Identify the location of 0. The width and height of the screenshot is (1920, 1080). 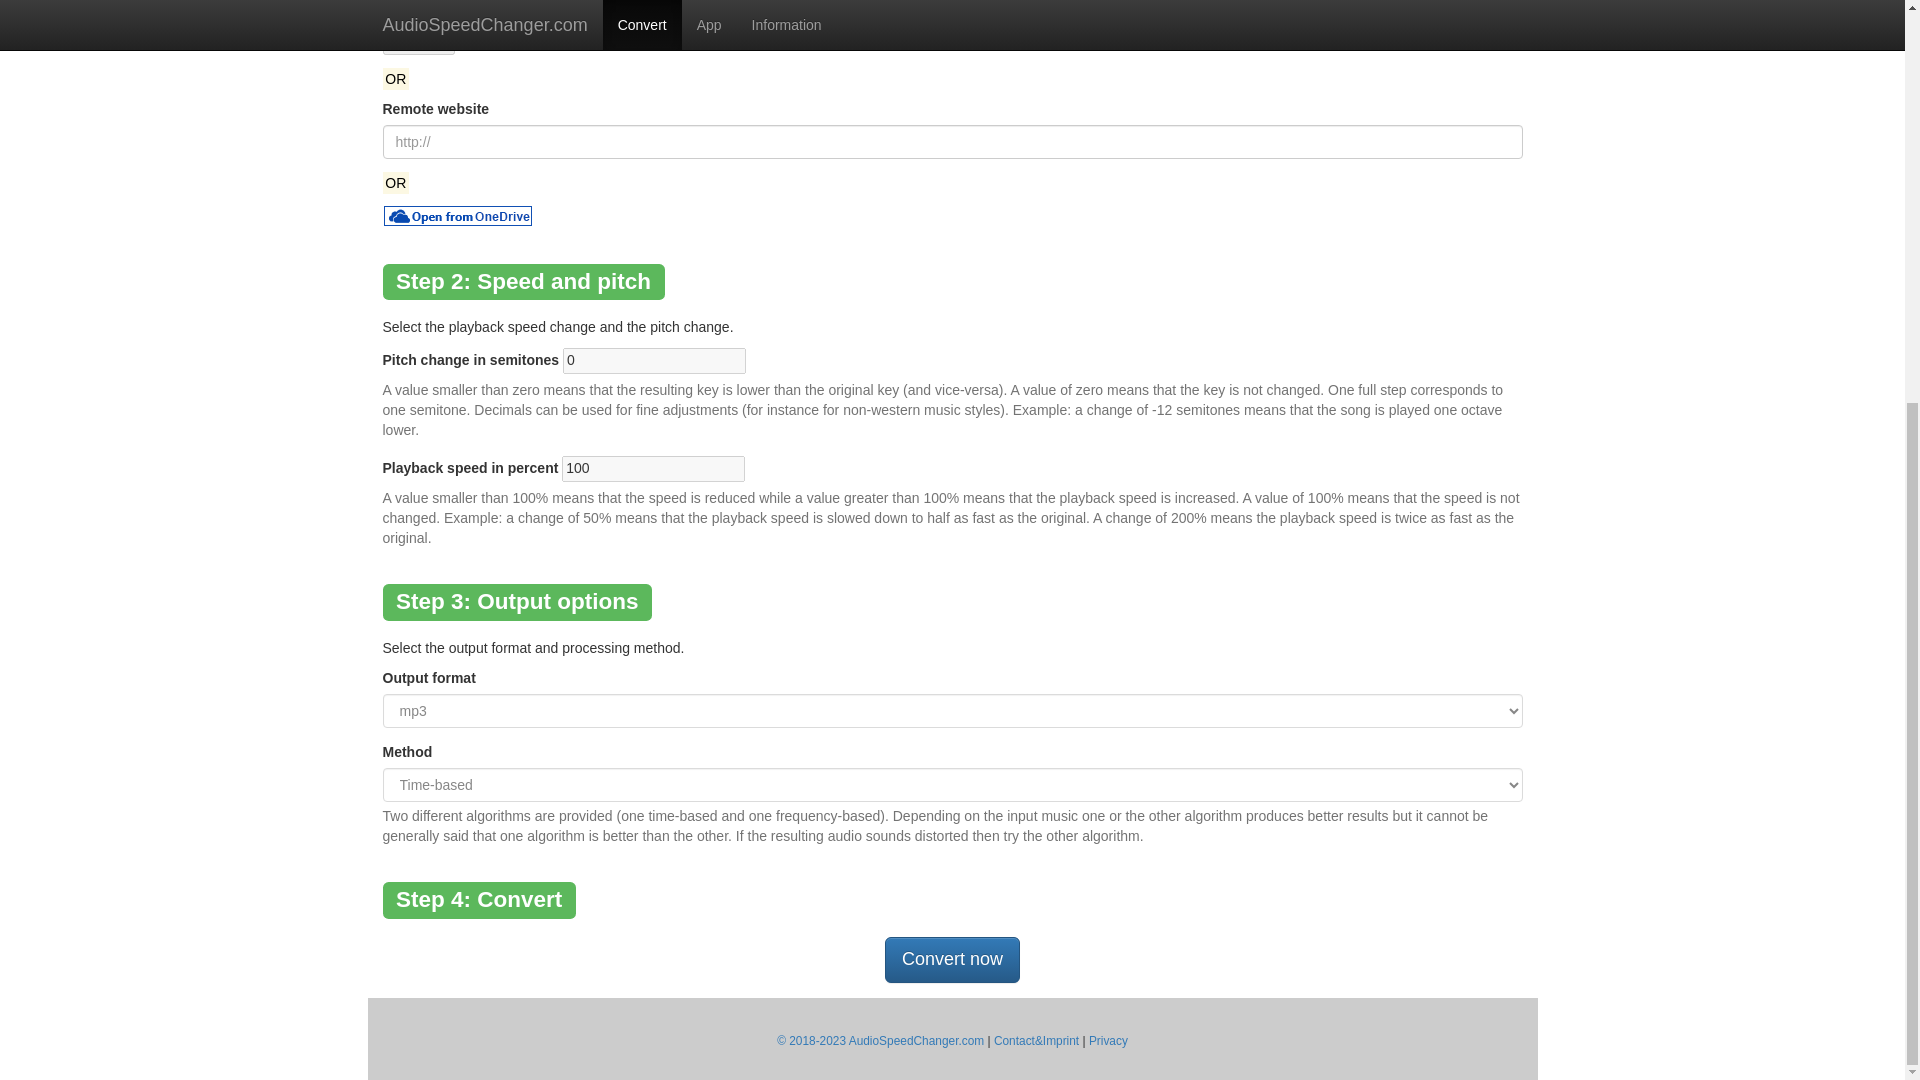
(654, 360).